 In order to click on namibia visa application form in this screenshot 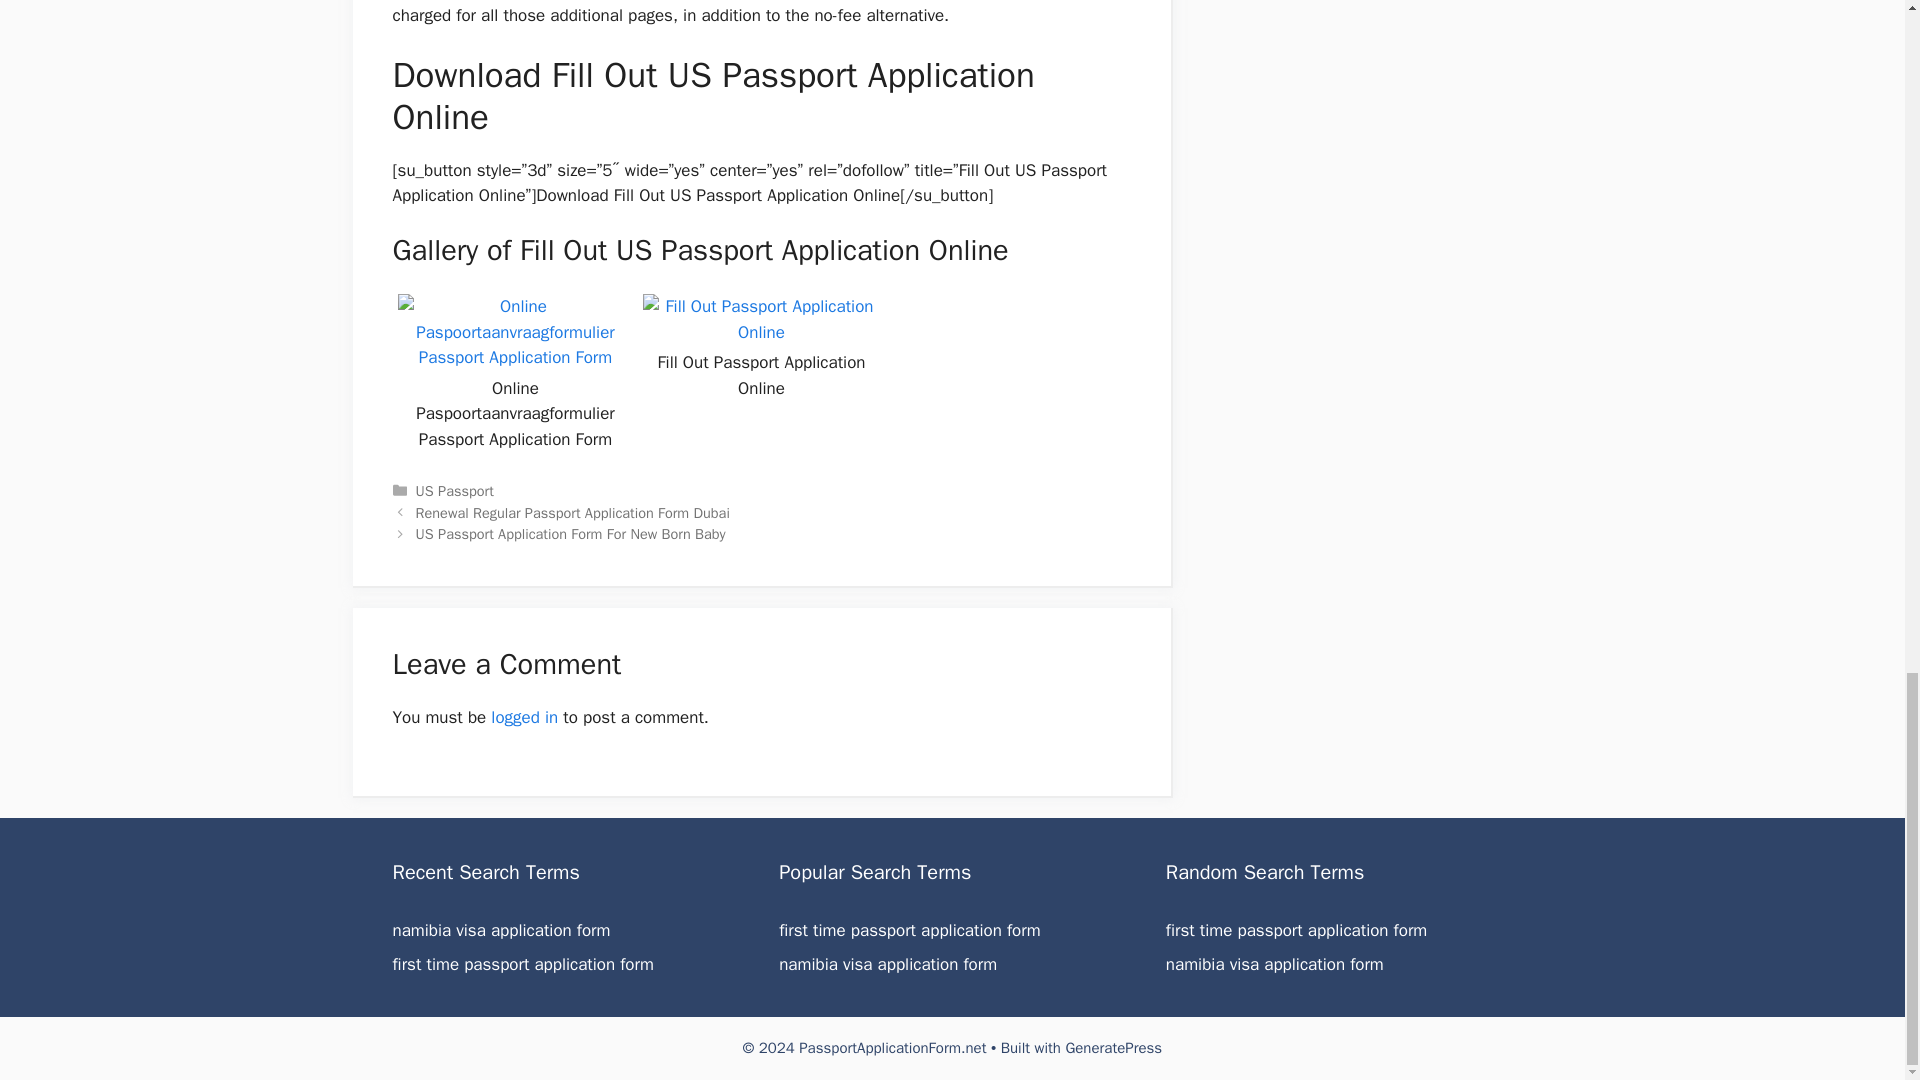, I will do `click(1274, 964)`.